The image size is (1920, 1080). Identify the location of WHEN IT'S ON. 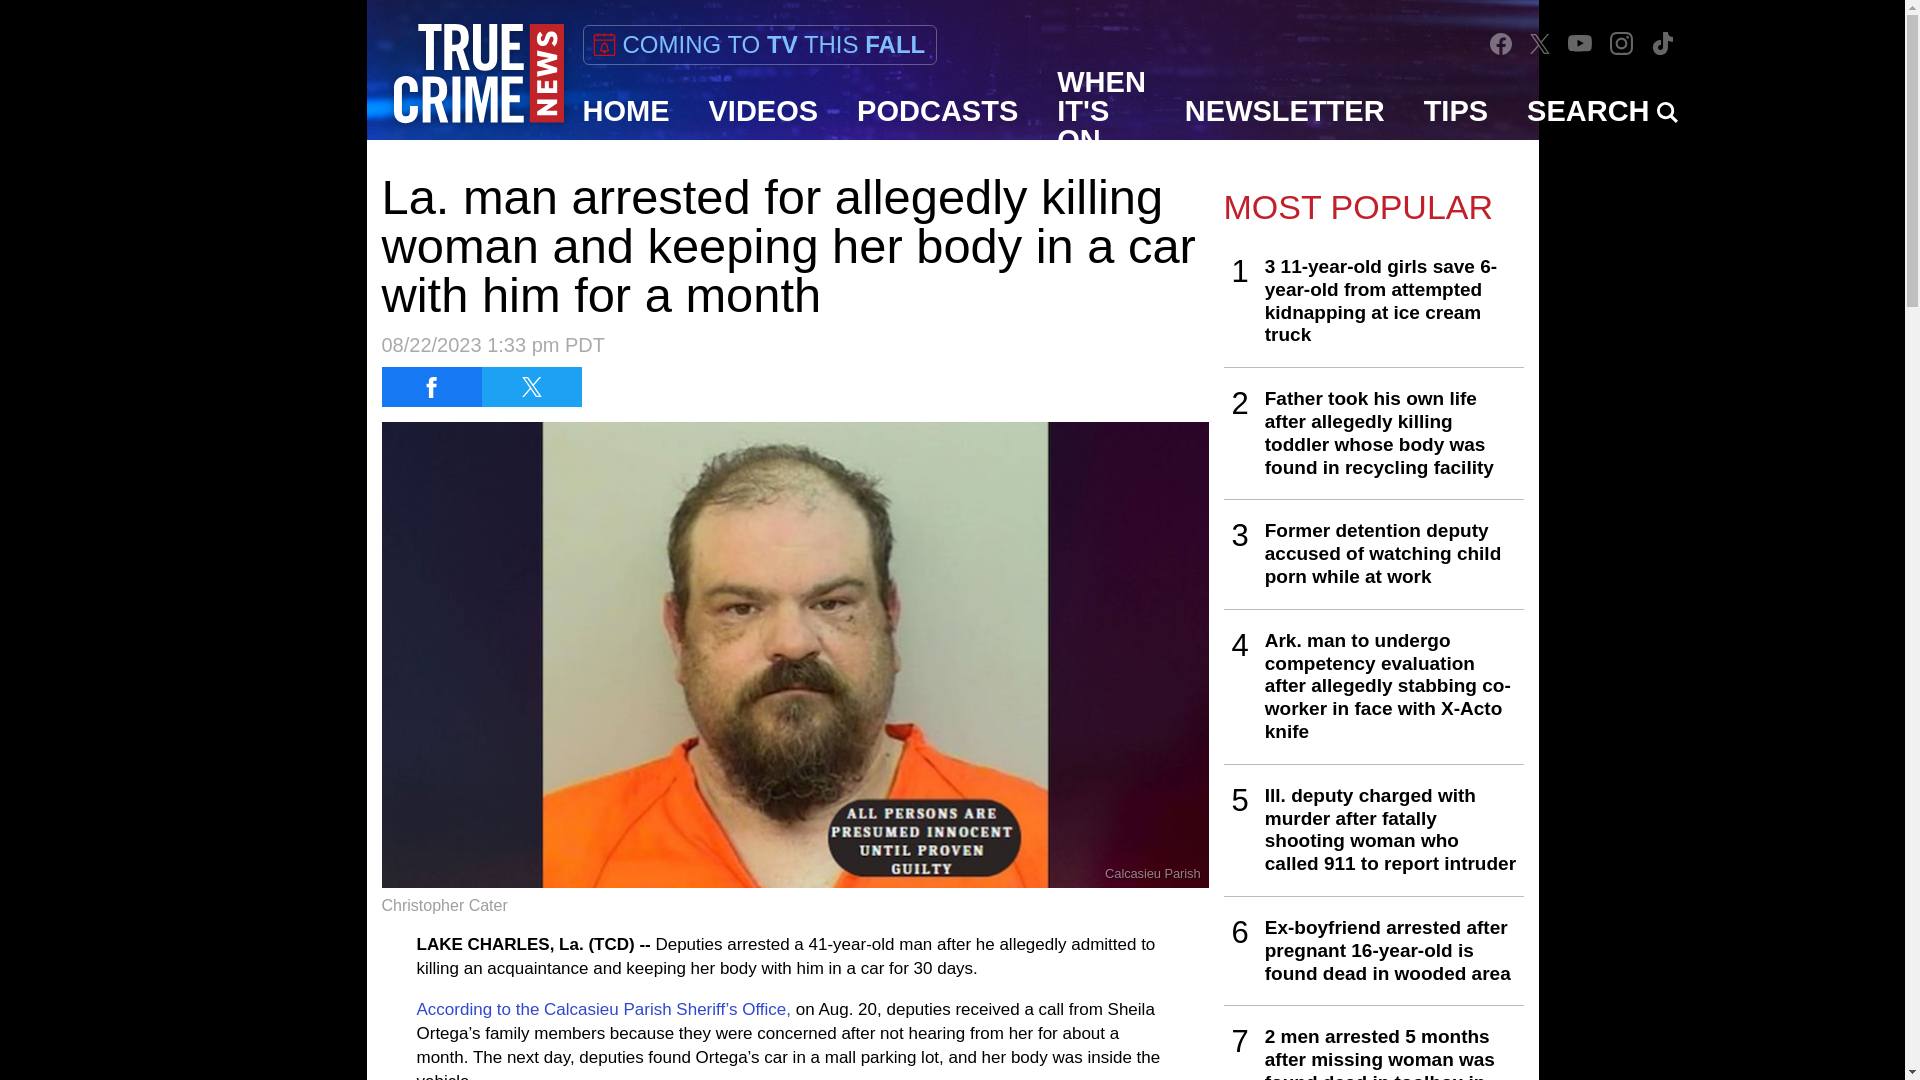
(1102, 111).